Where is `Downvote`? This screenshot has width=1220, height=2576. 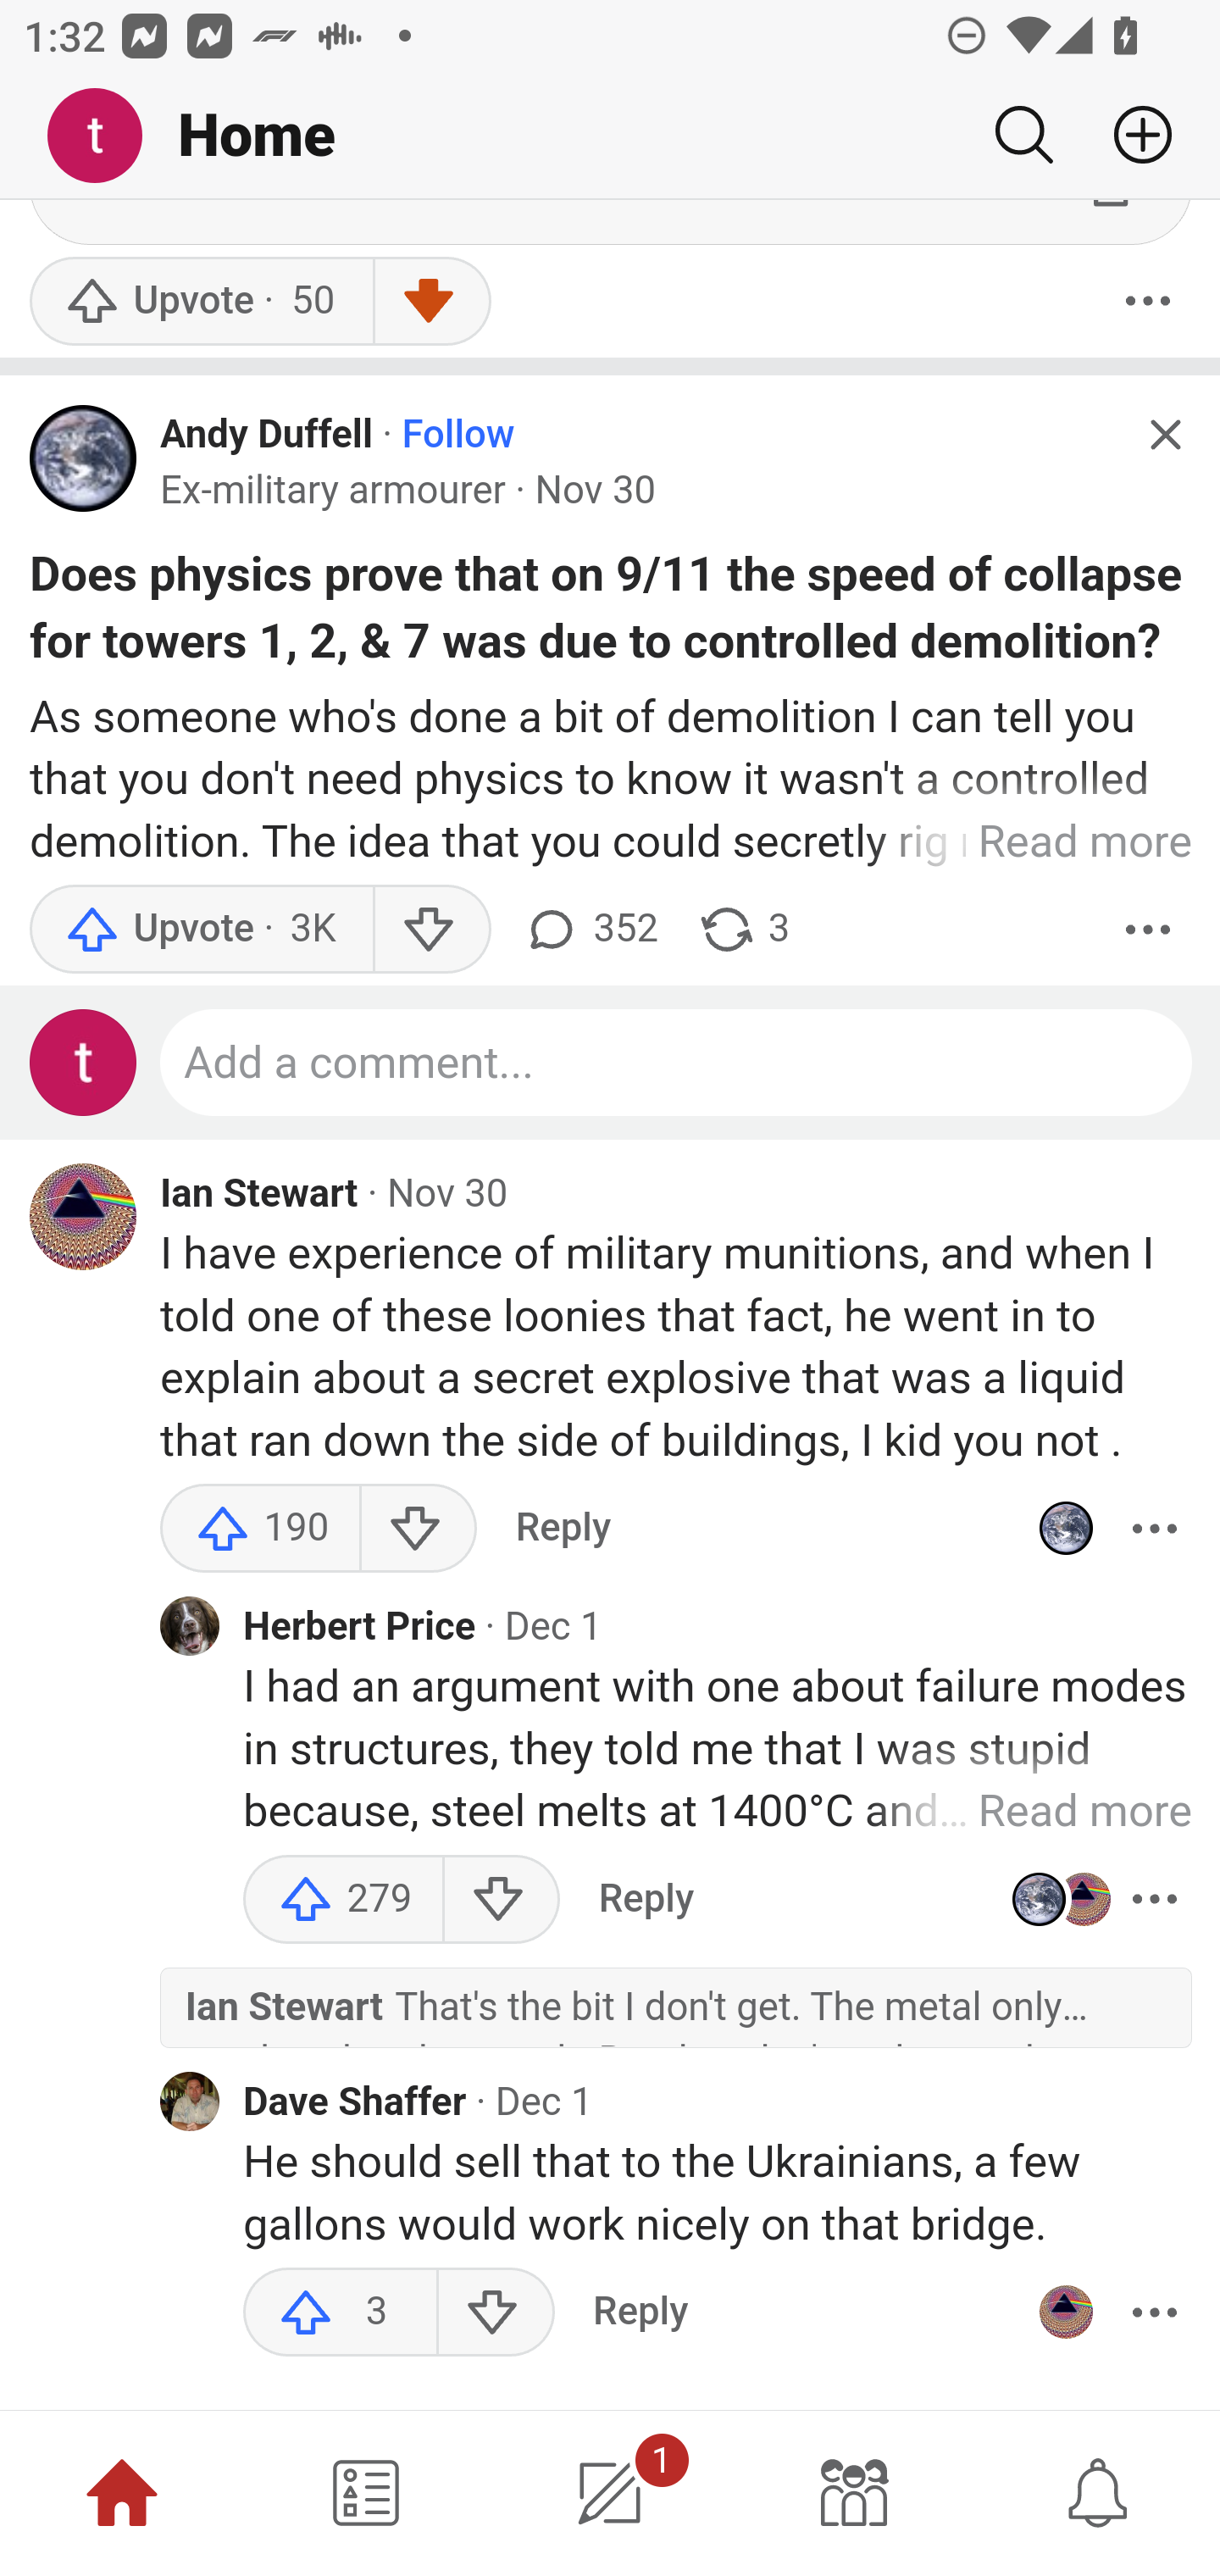
Downvote is located at coordinates (500, 1901).